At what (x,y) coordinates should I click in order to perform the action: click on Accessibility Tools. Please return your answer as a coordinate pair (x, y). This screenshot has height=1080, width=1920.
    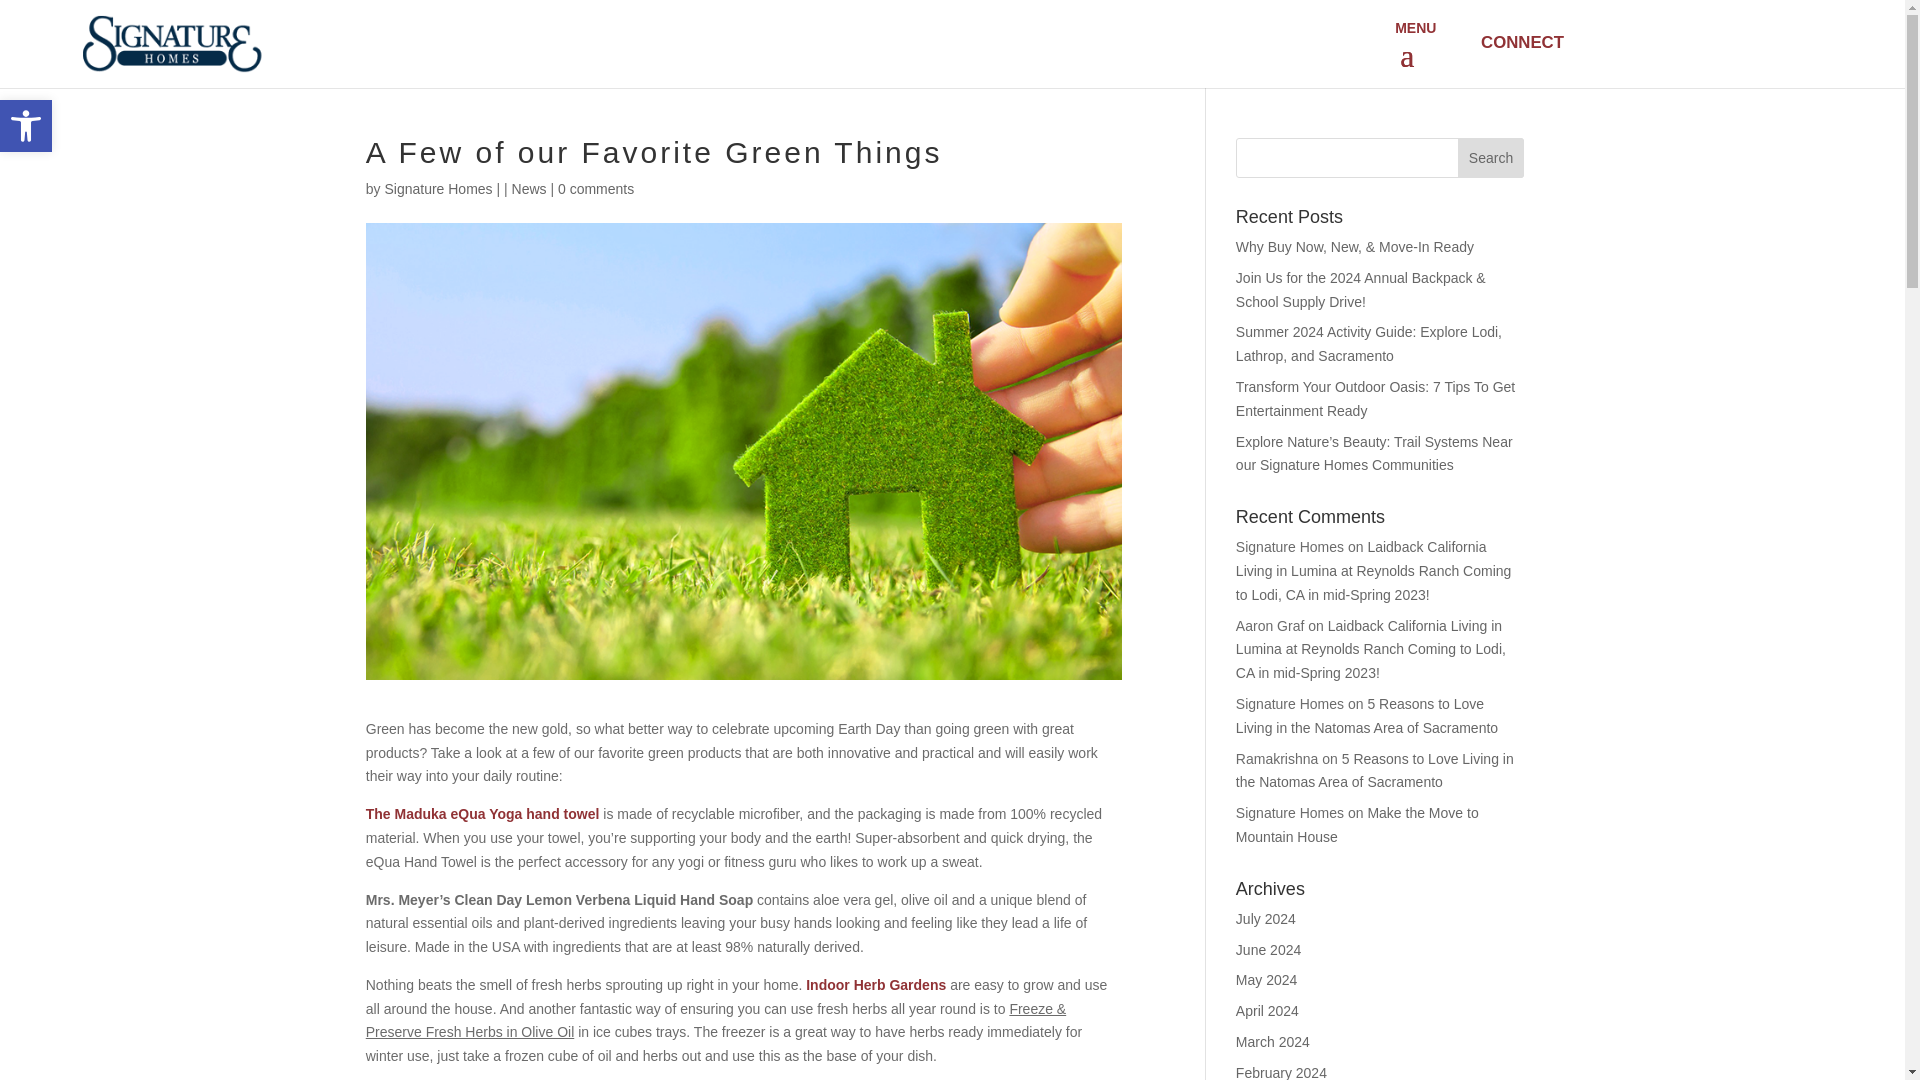
    Looking at the image, I should click on (1490, 158).